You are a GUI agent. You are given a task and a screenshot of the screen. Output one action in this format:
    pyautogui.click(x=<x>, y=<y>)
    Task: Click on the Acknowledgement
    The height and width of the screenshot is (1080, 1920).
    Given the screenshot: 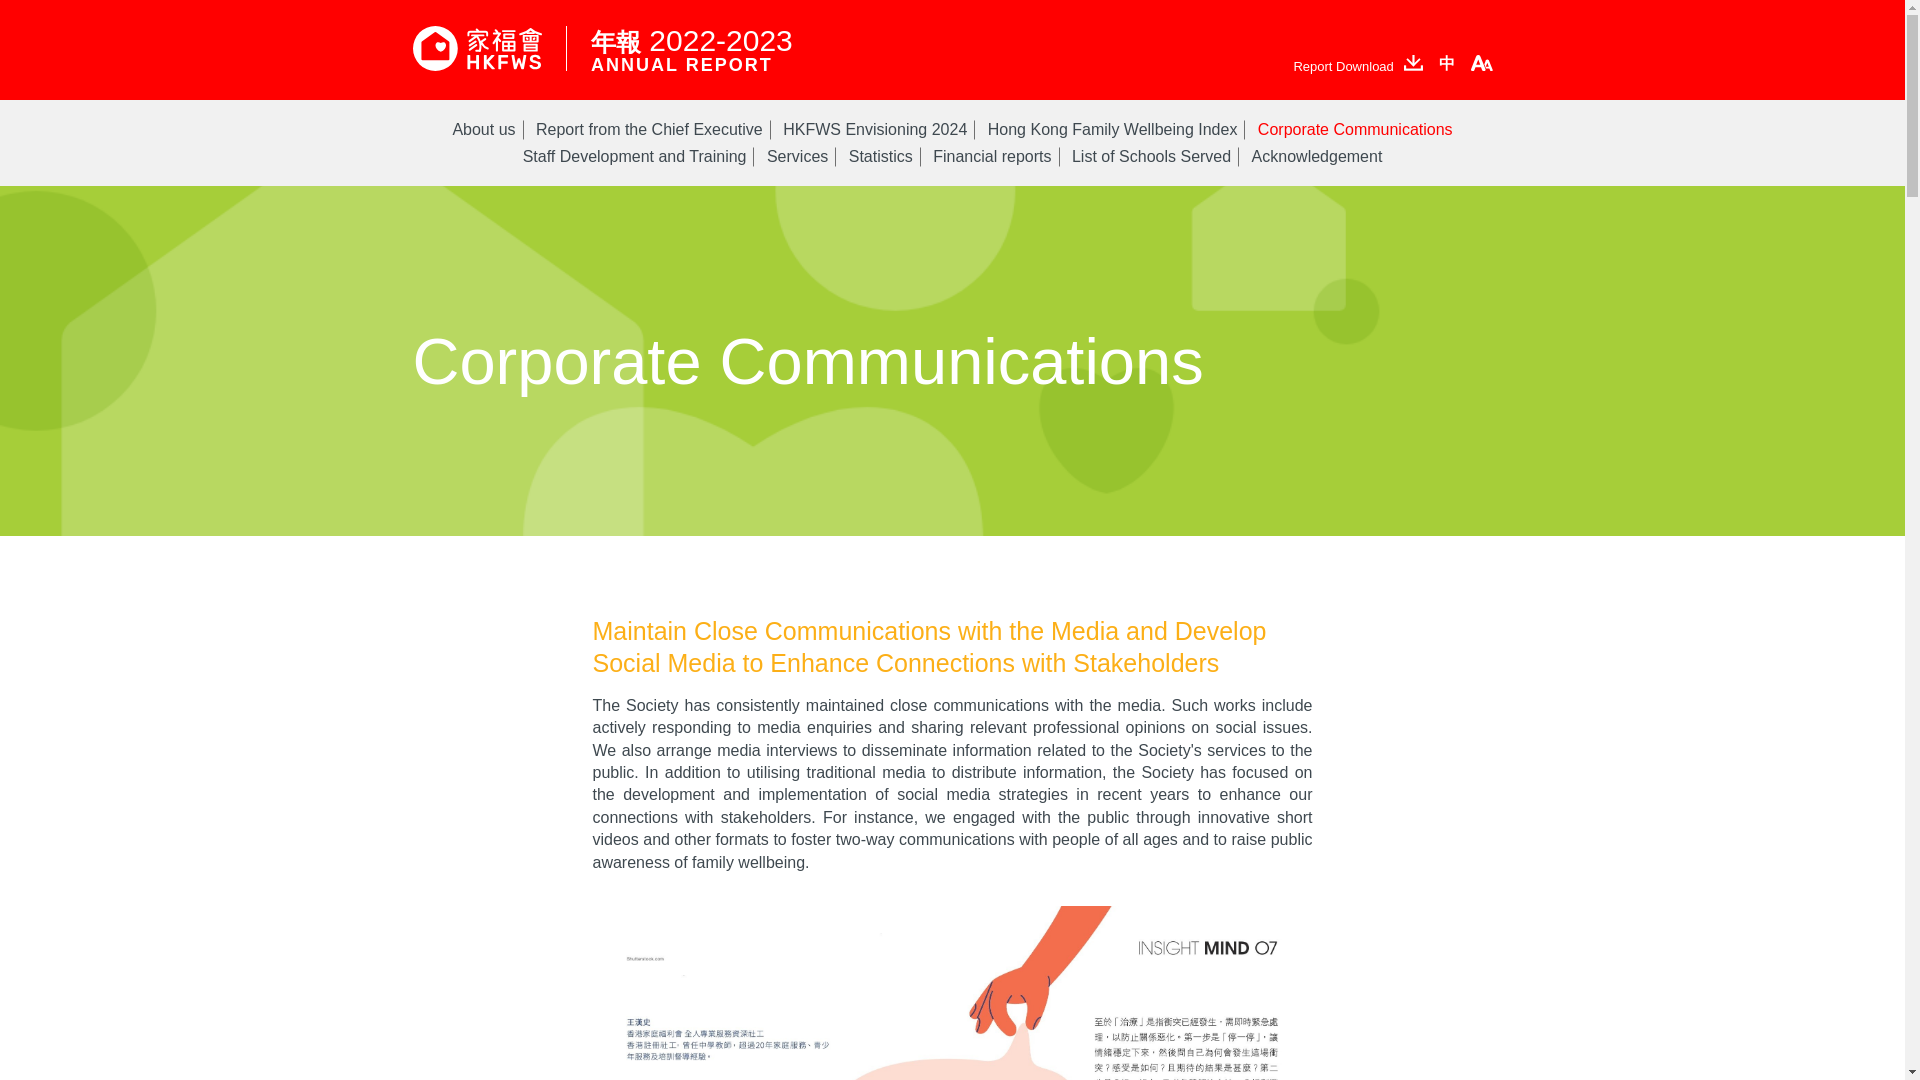 What is the action you would take?
    pyautogui.click(x=1316, y=156)
    